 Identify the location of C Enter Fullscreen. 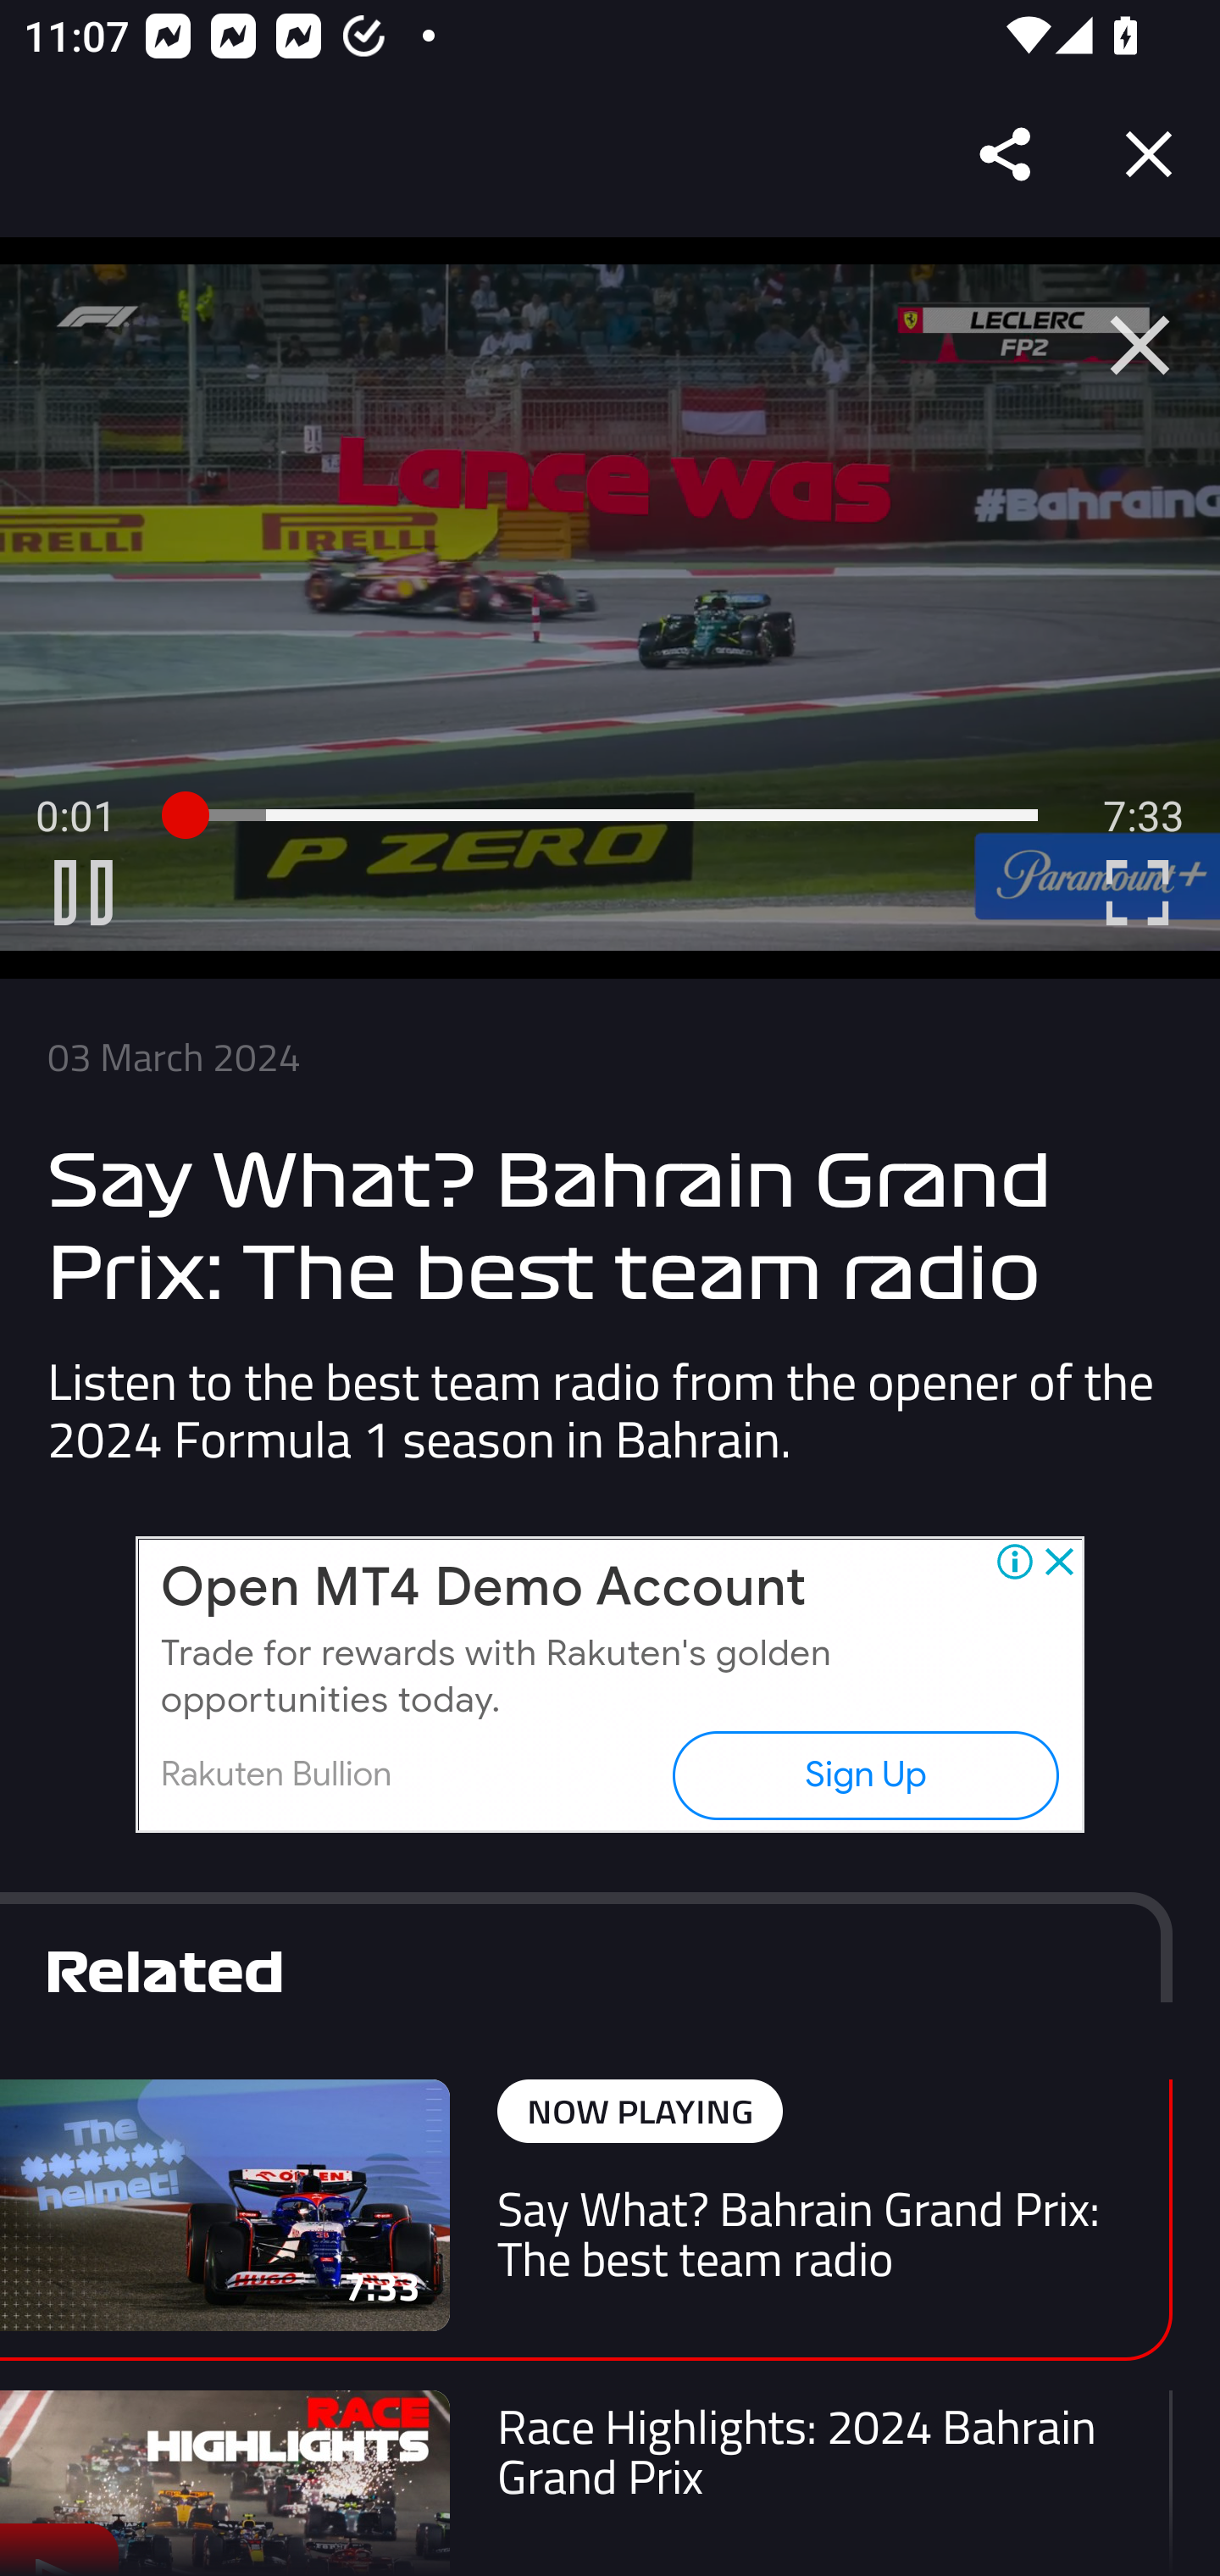
(1137, 892).